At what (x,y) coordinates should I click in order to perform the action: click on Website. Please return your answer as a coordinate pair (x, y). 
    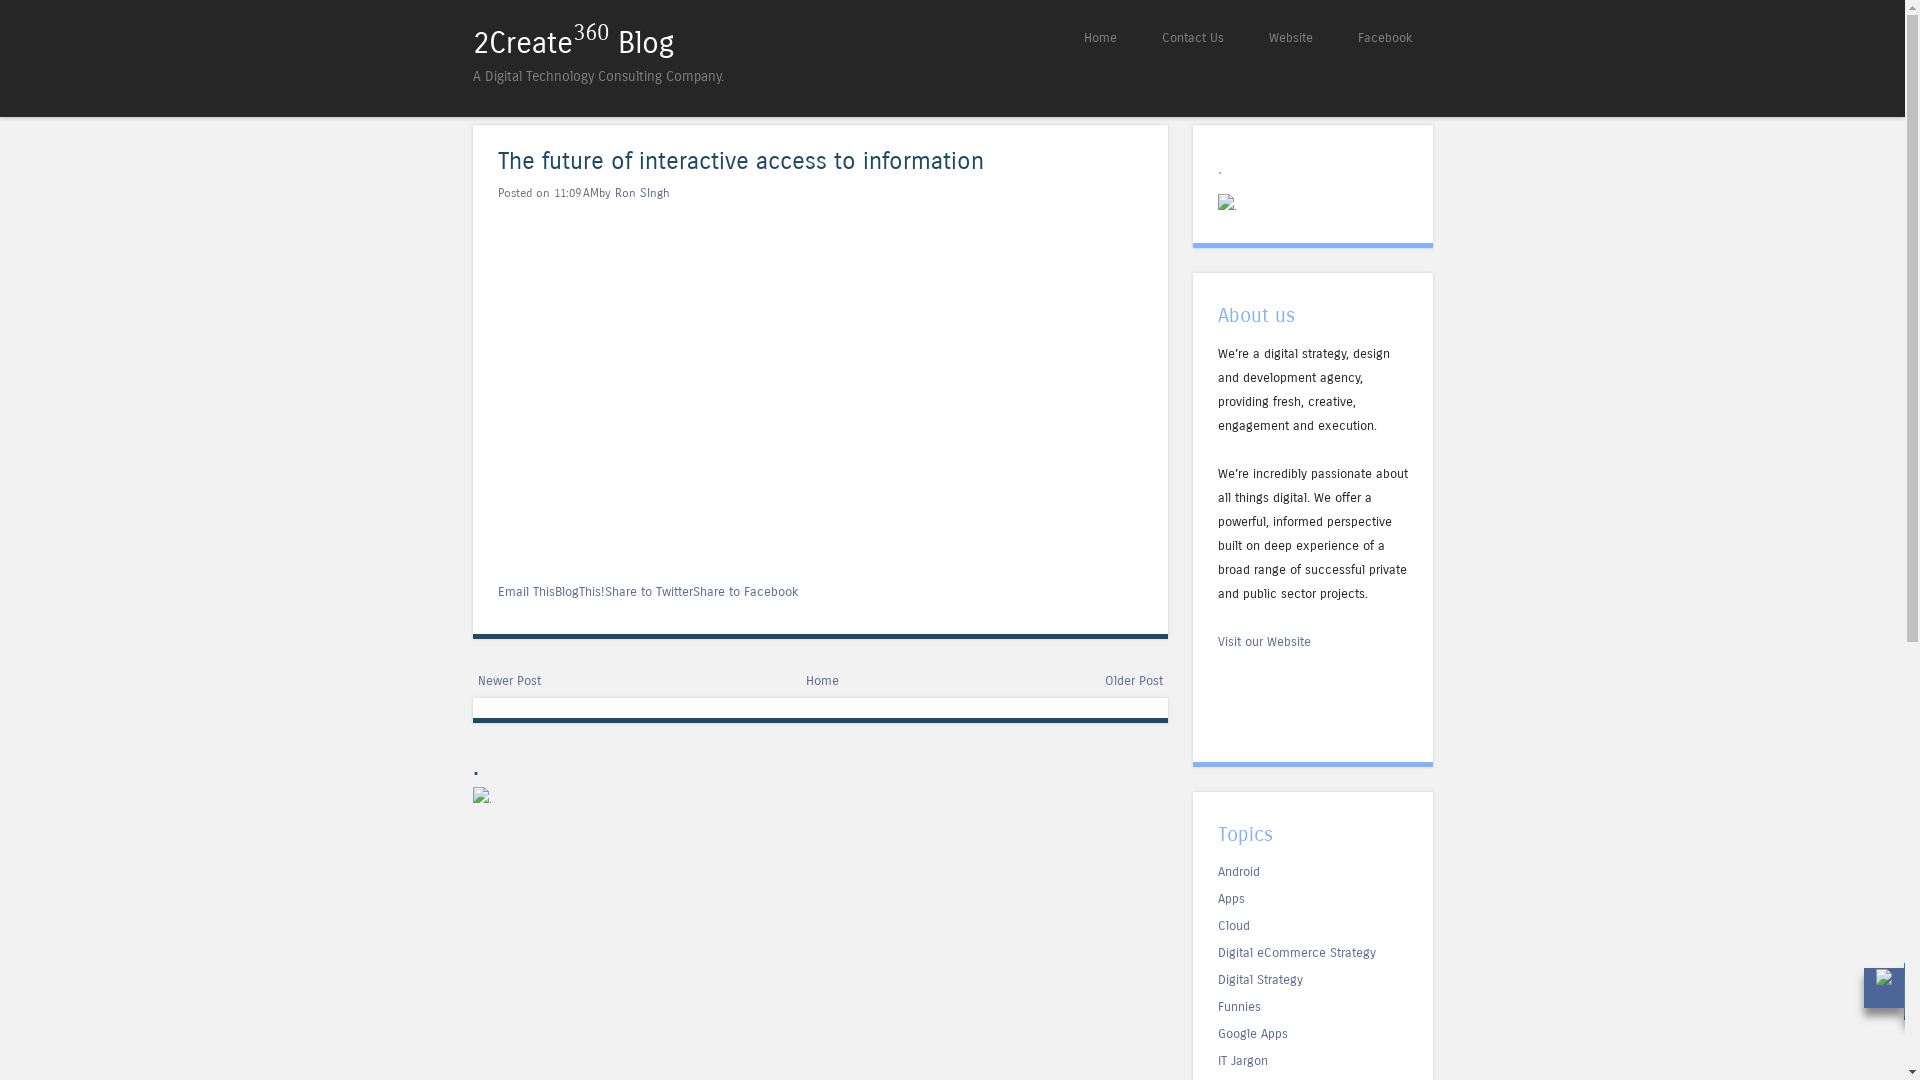
    Looking at the image, I should click on (1290, 38).